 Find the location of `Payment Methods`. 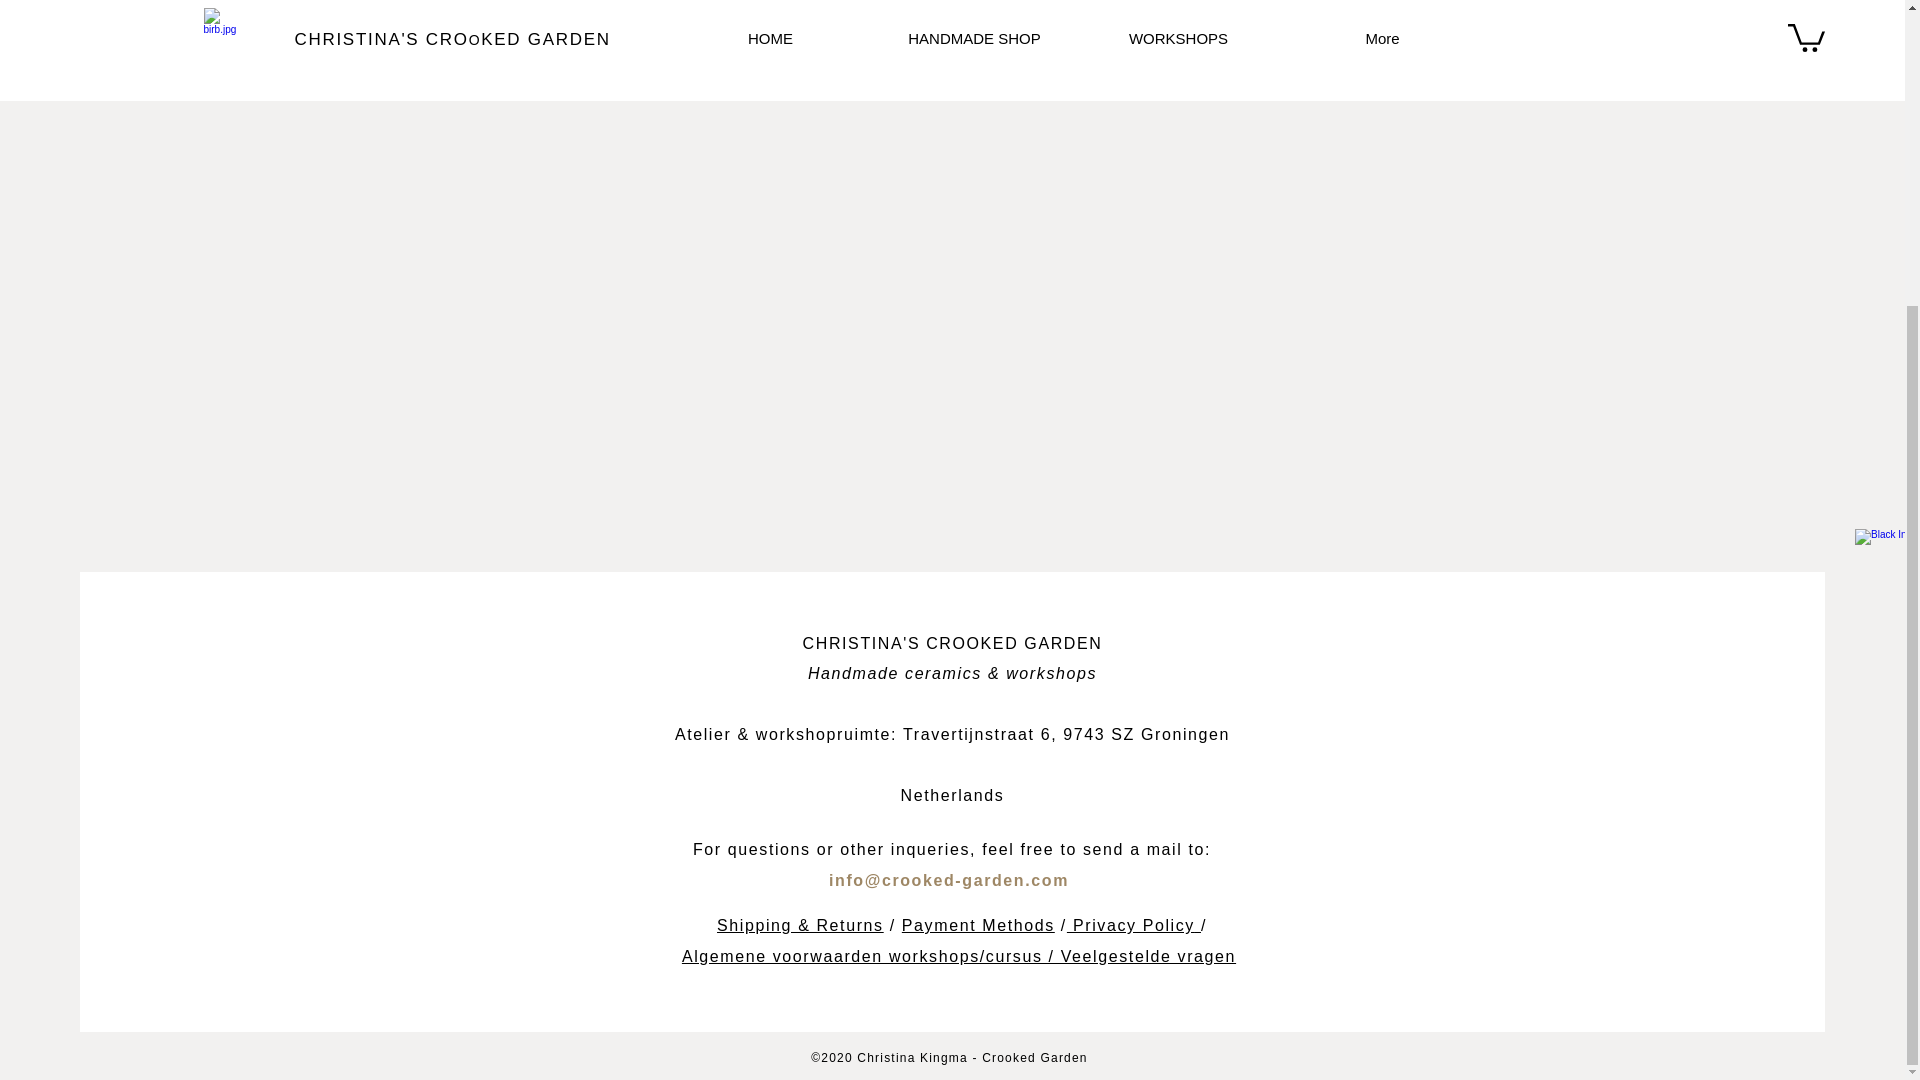

Payment Methods is located at coordinates (978, 925).